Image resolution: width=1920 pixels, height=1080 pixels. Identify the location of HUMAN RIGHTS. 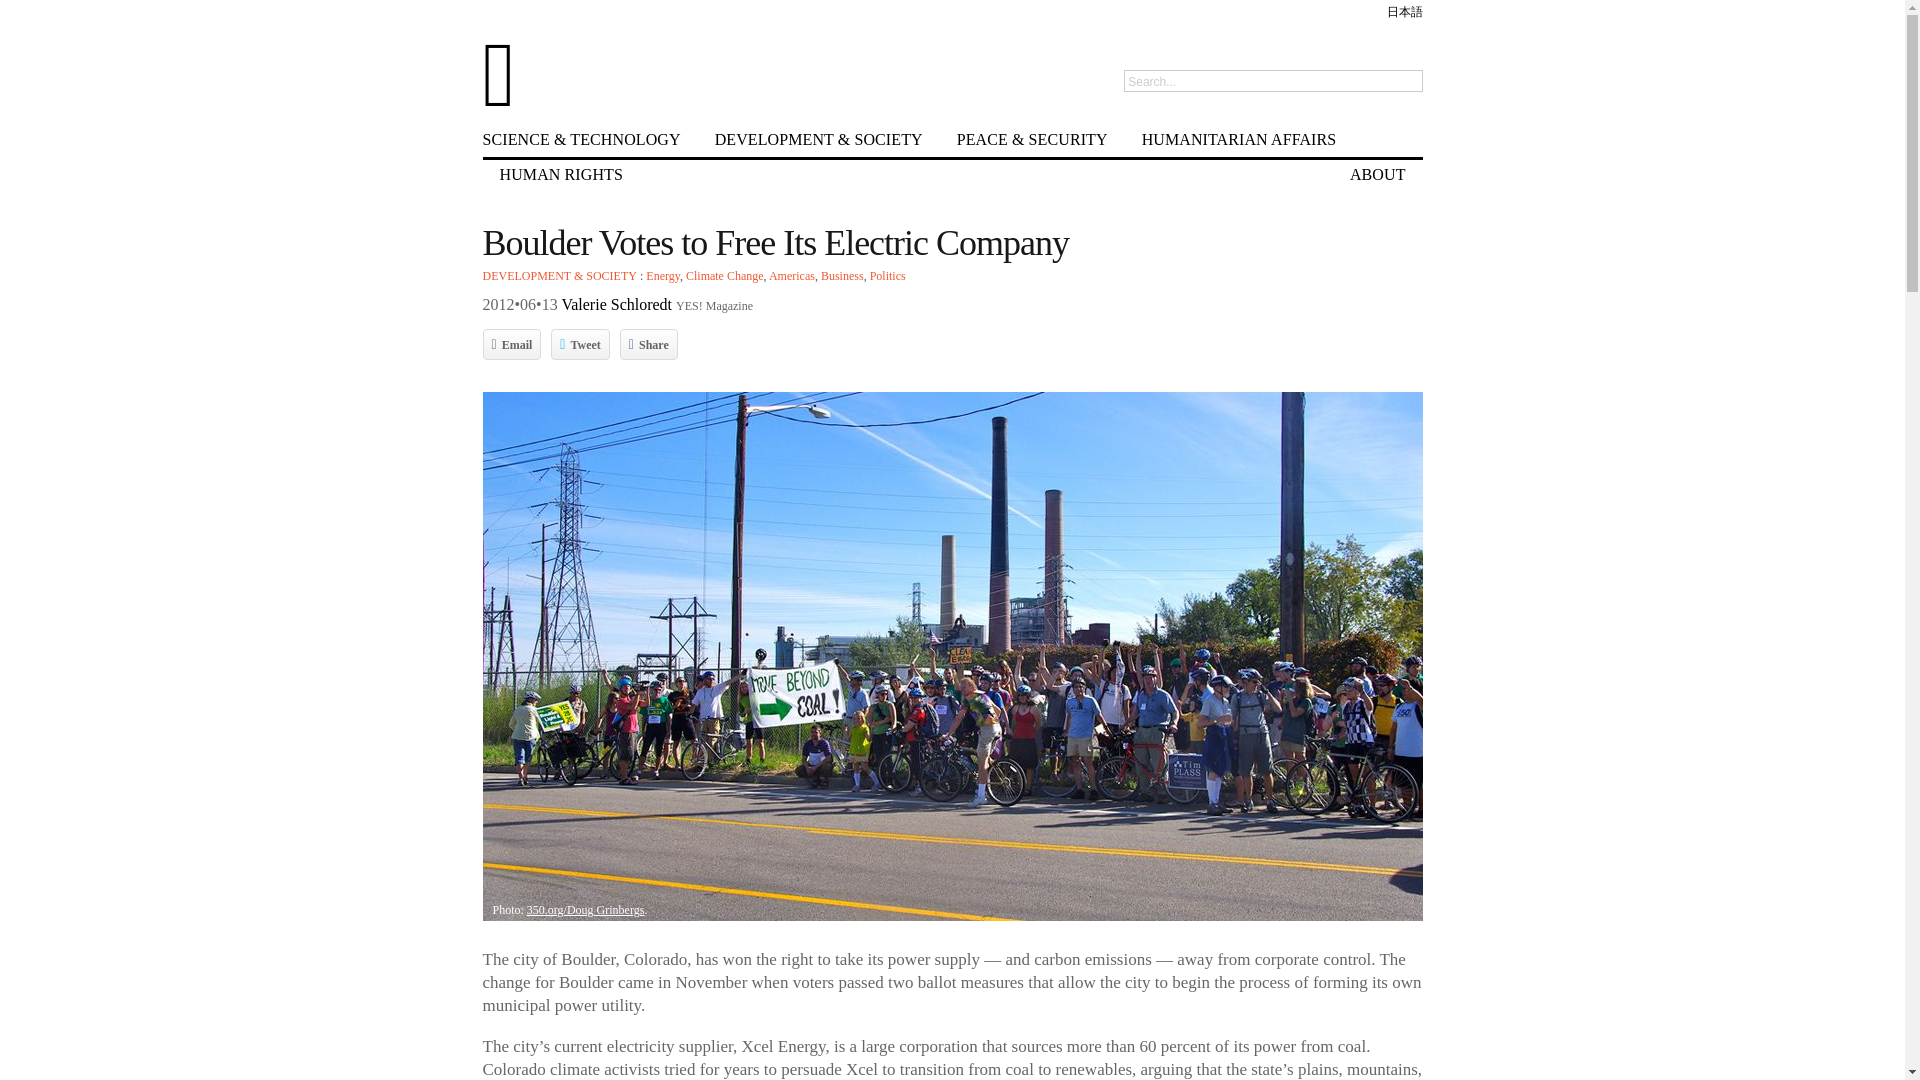
(560, 173).